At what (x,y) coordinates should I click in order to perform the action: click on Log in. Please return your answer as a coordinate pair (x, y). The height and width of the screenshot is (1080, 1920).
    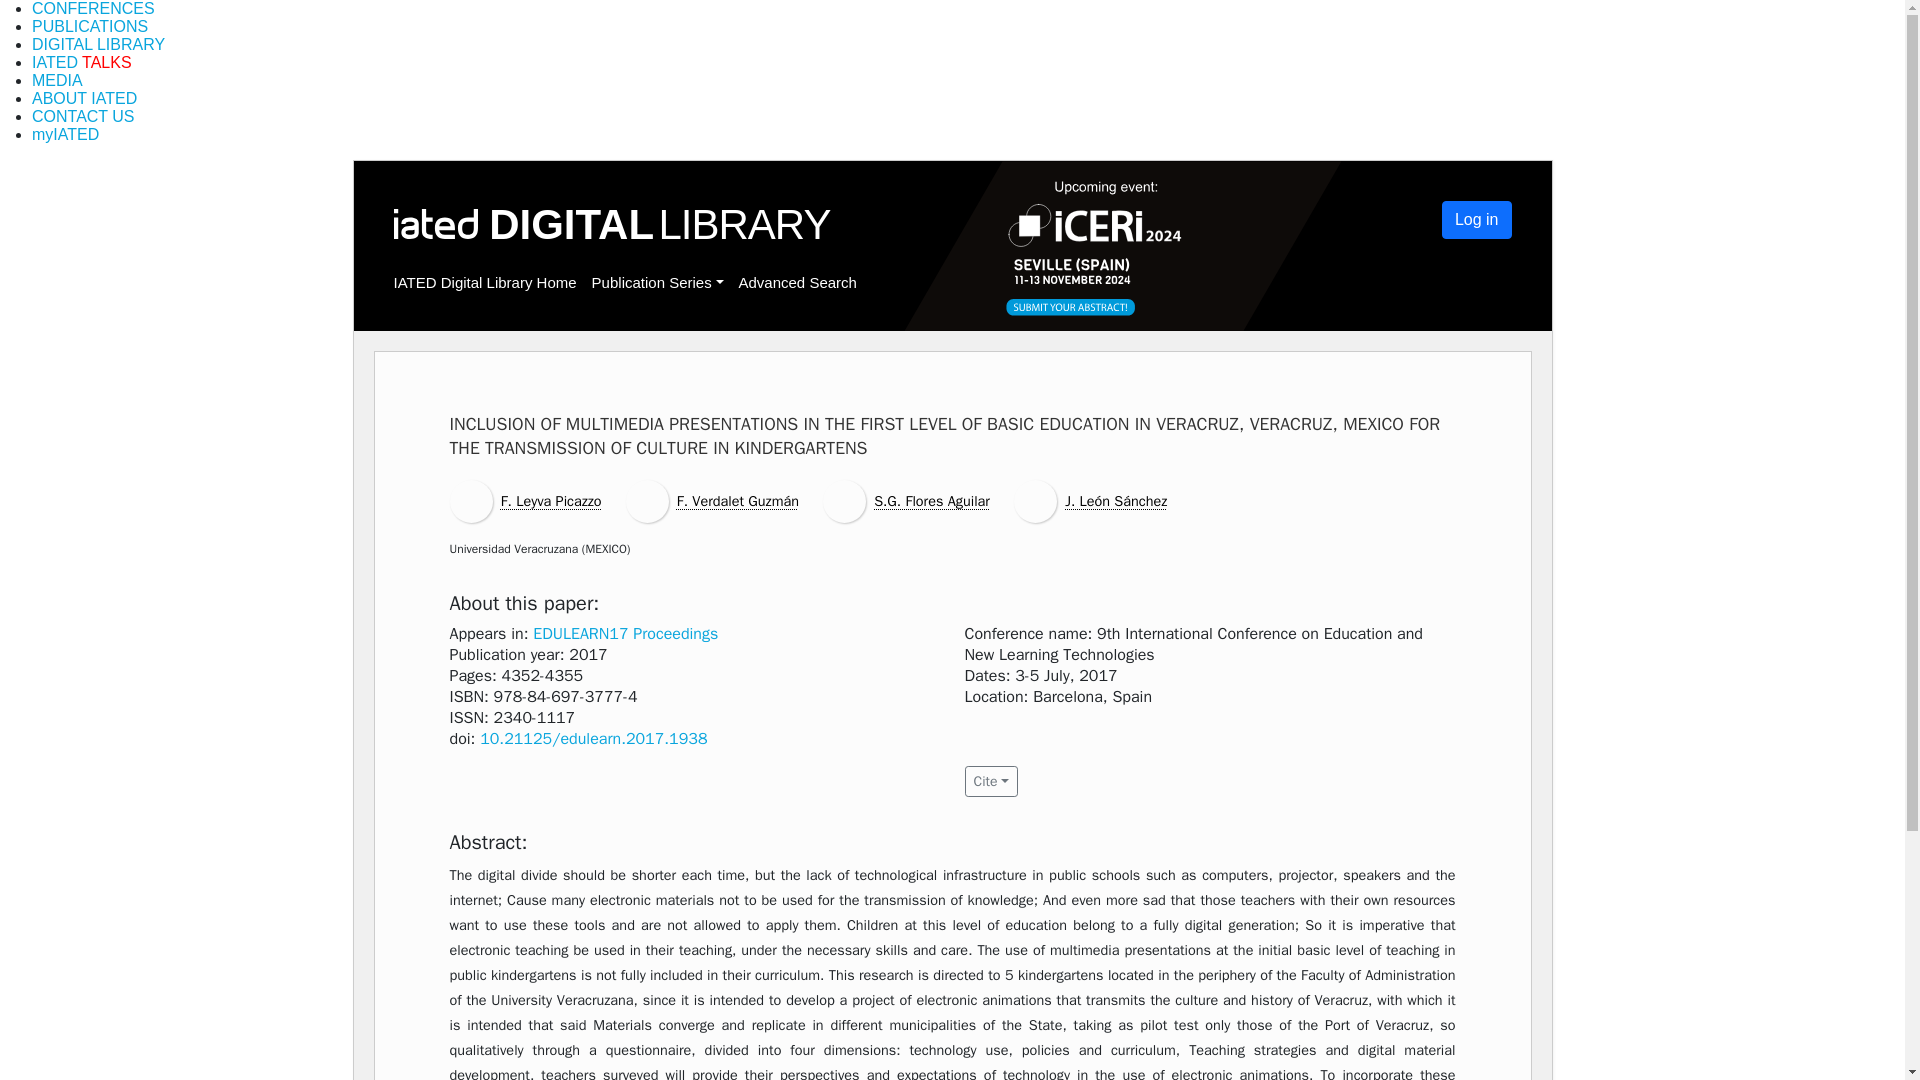
    Looking at the image, I should click on (1476, 219).